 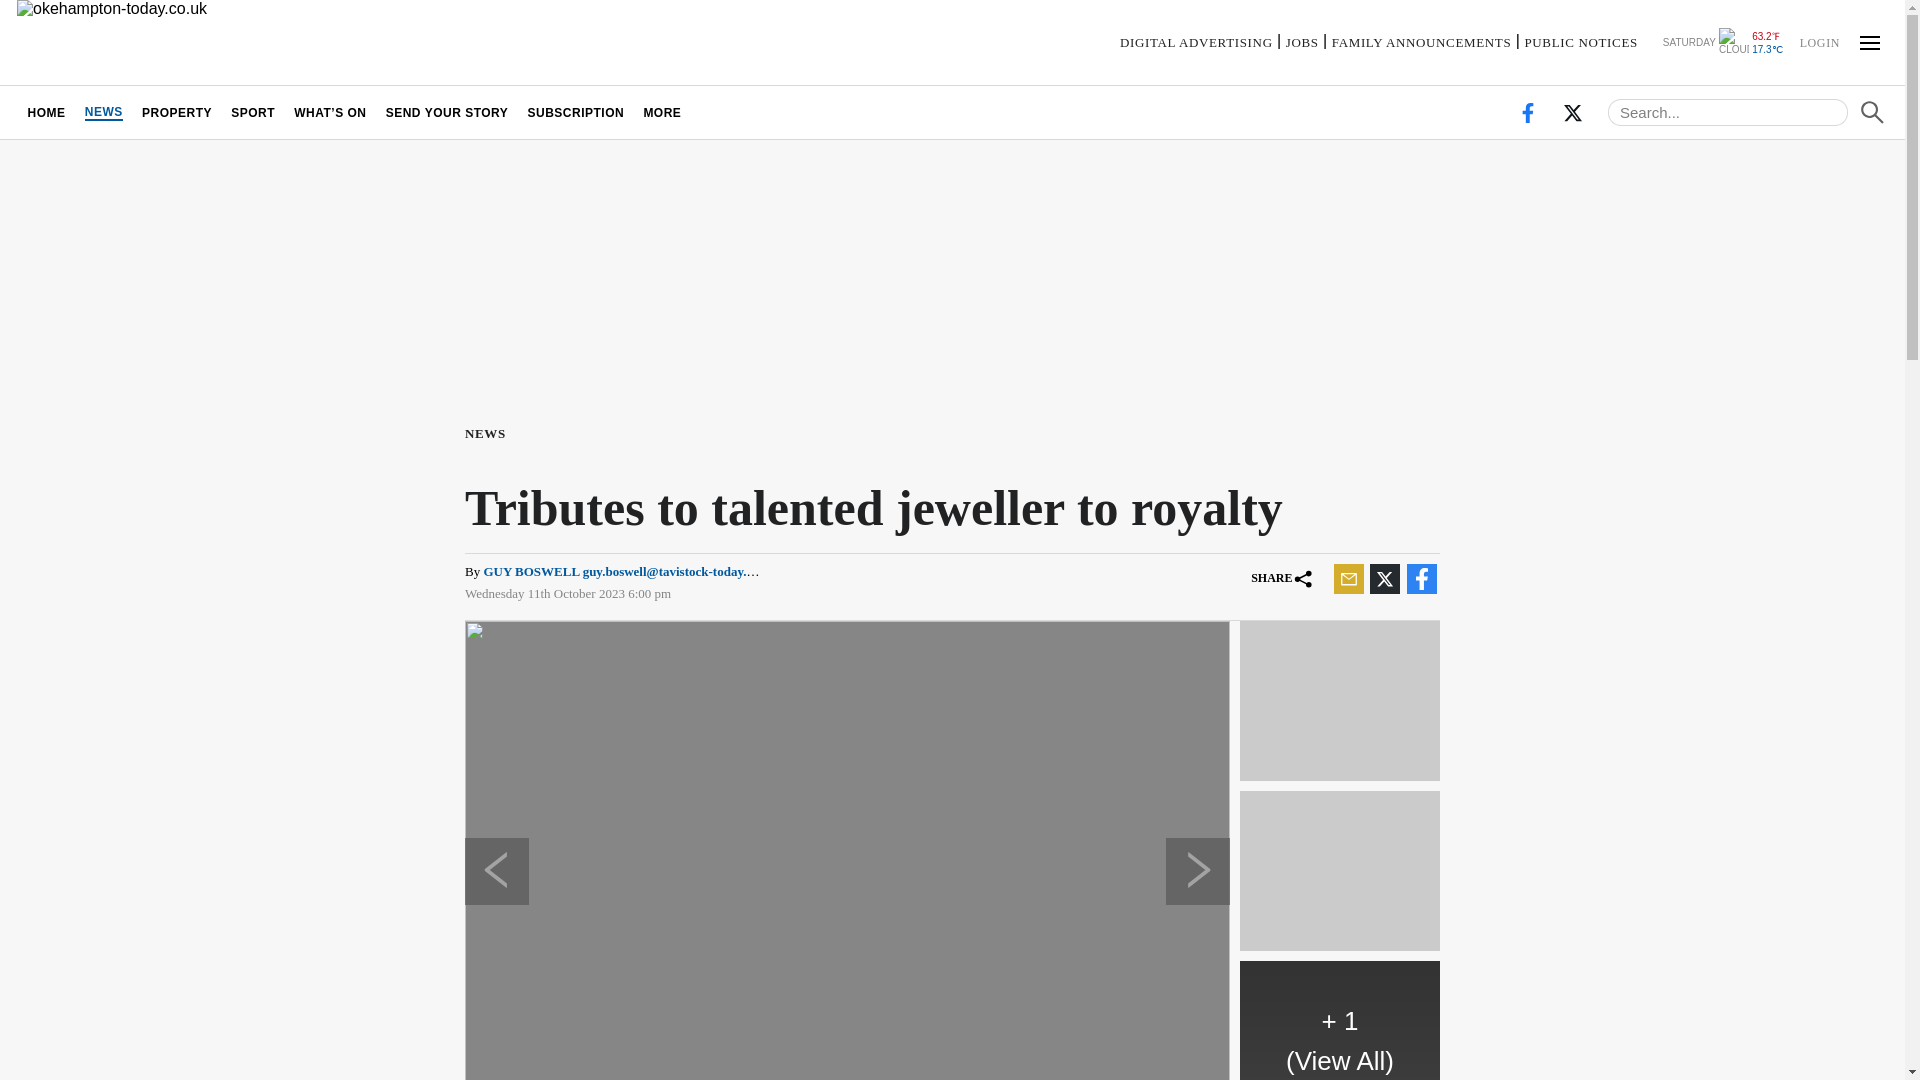 I want to click on SPORT, so click(x=253, y=112).